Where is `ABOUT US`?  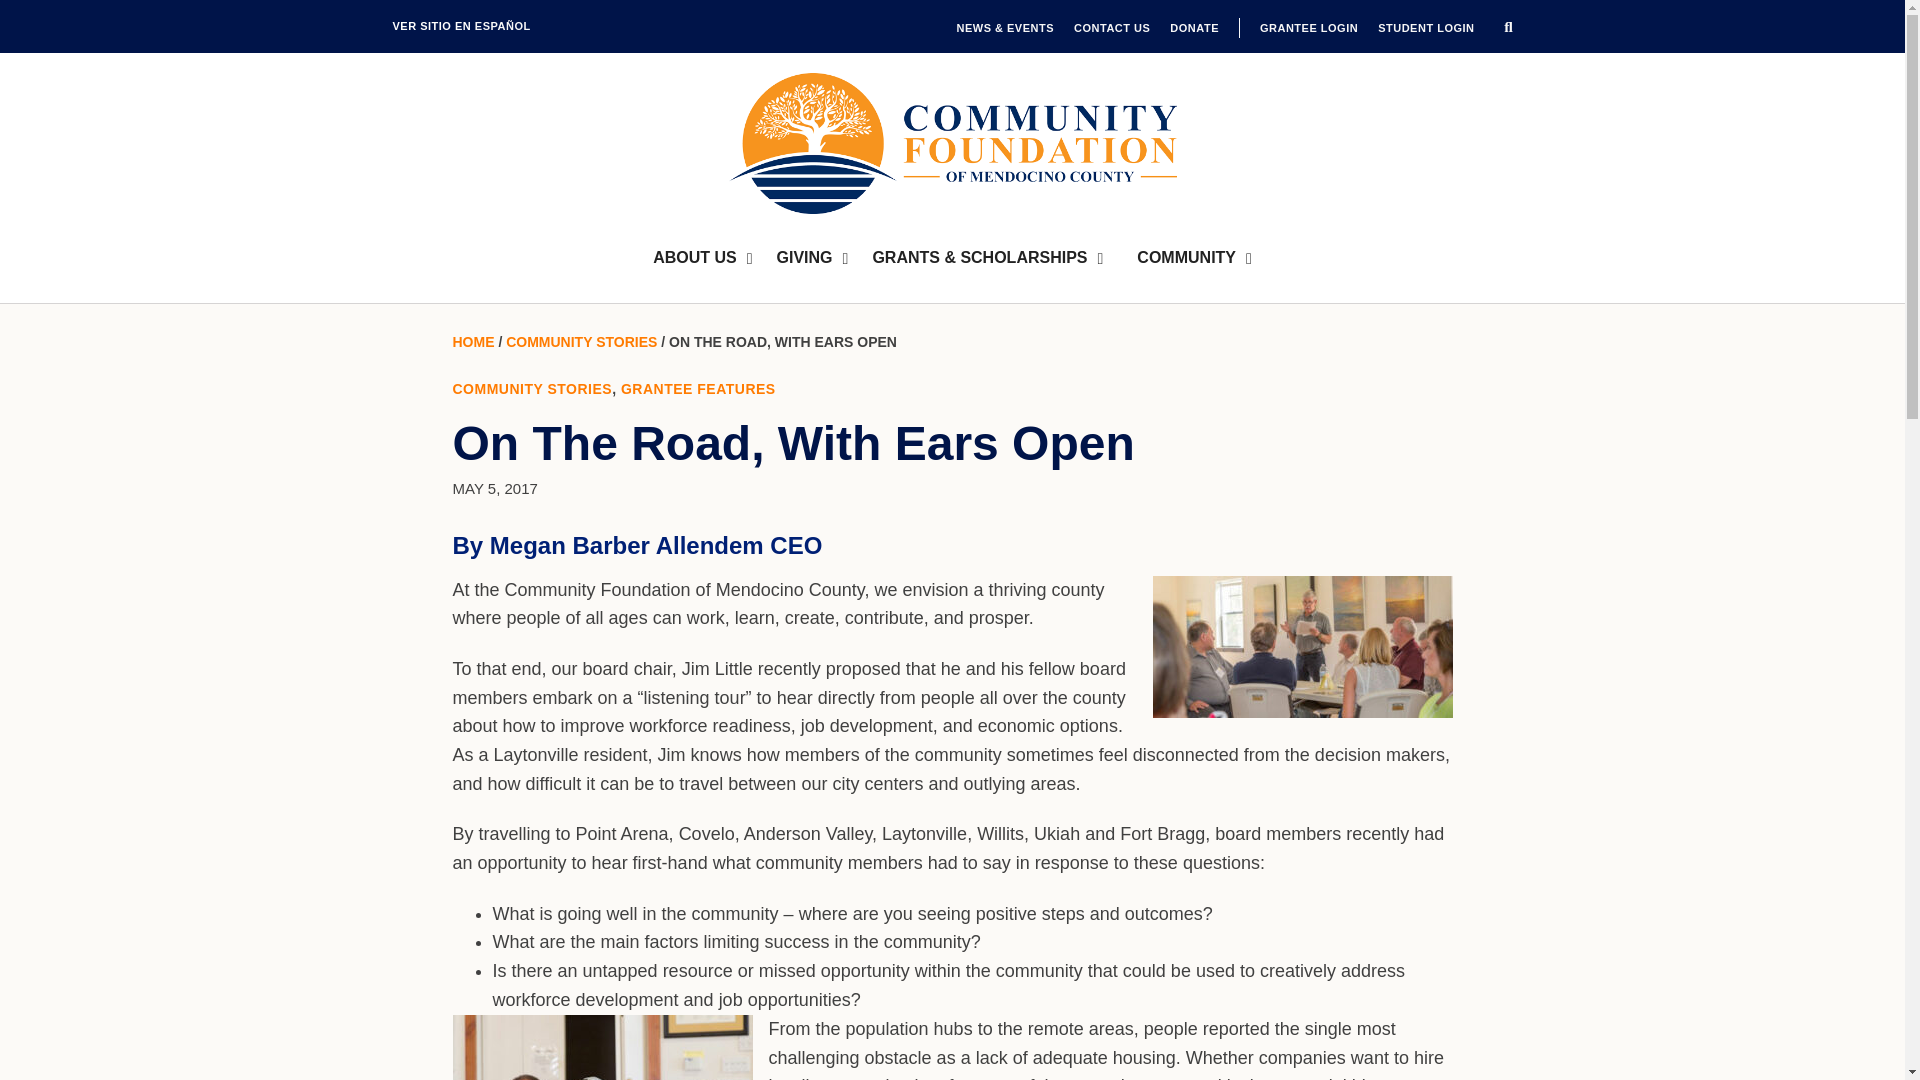 ABOUT US is located at coordinates (702, 258).